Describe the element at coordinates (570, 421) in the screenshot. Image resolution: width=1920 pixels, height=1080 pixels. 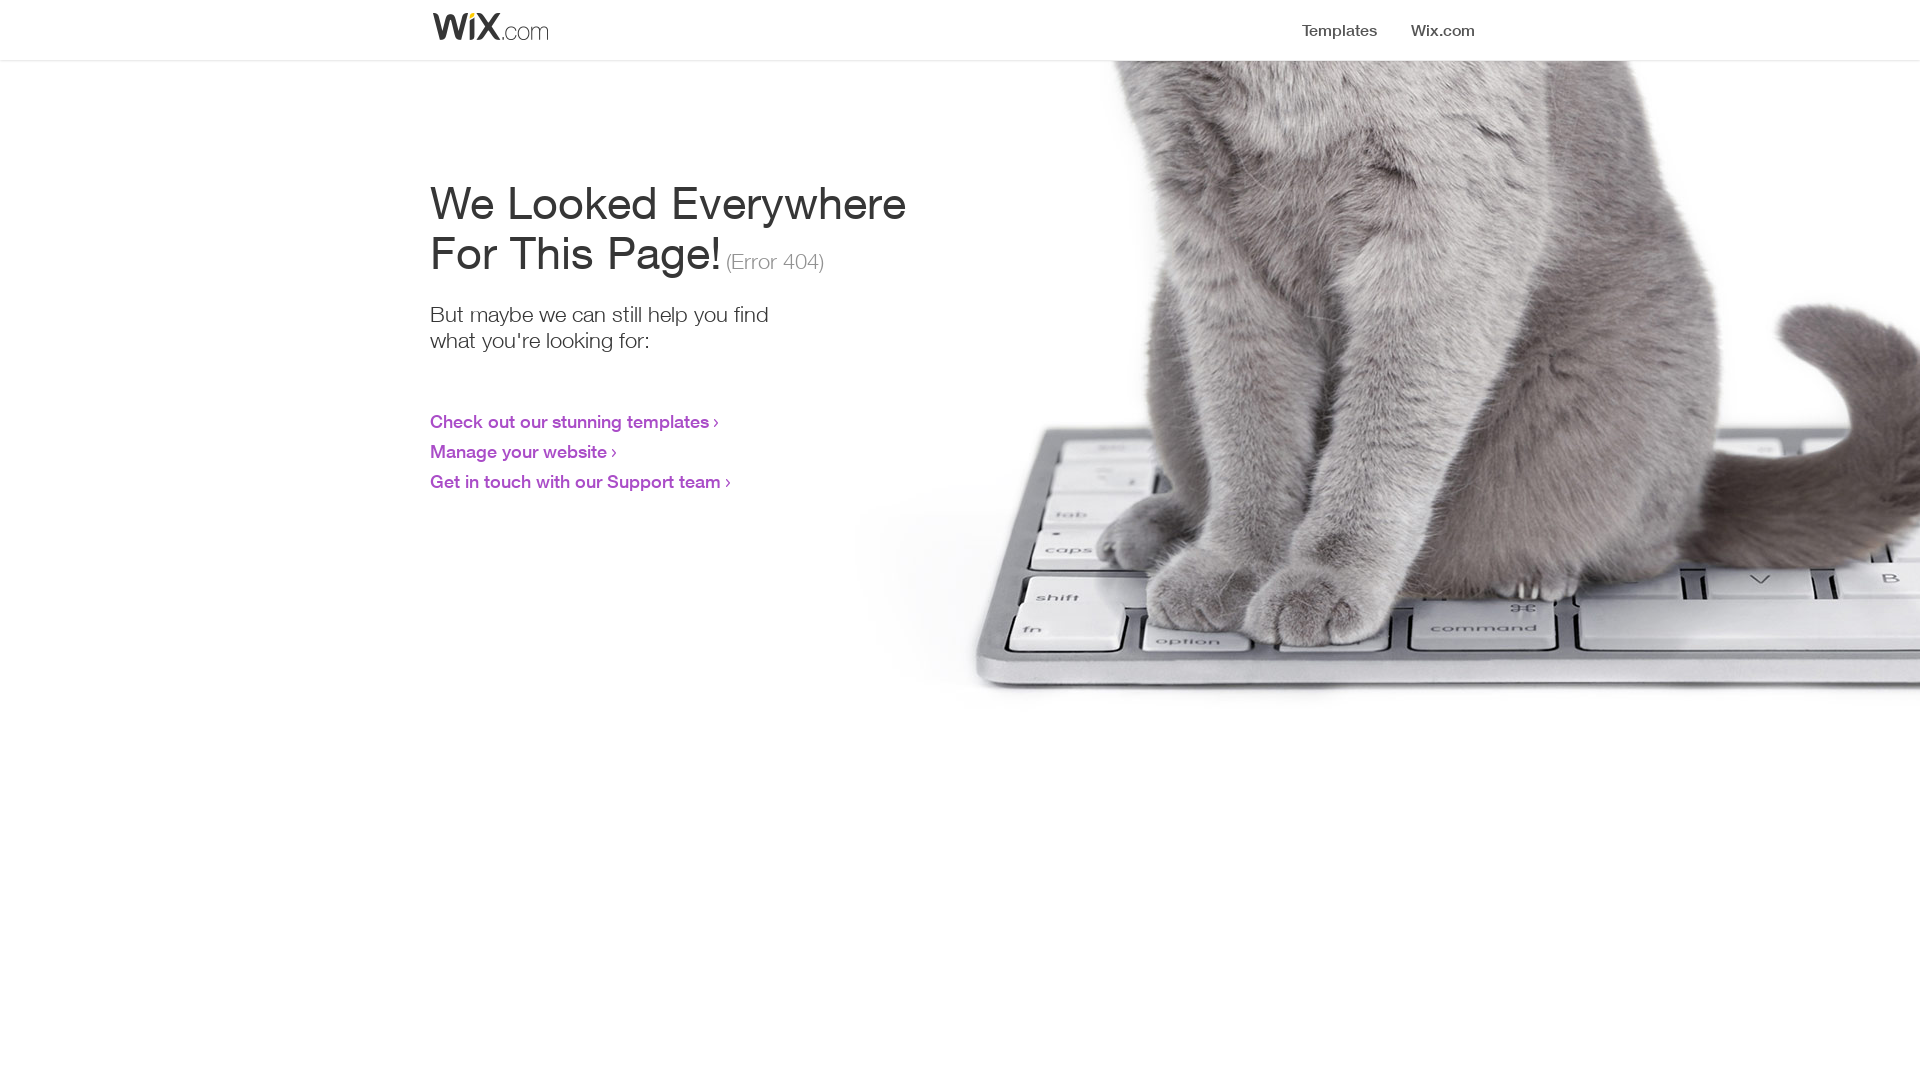
I see `Check out our stunning templates` at that location.